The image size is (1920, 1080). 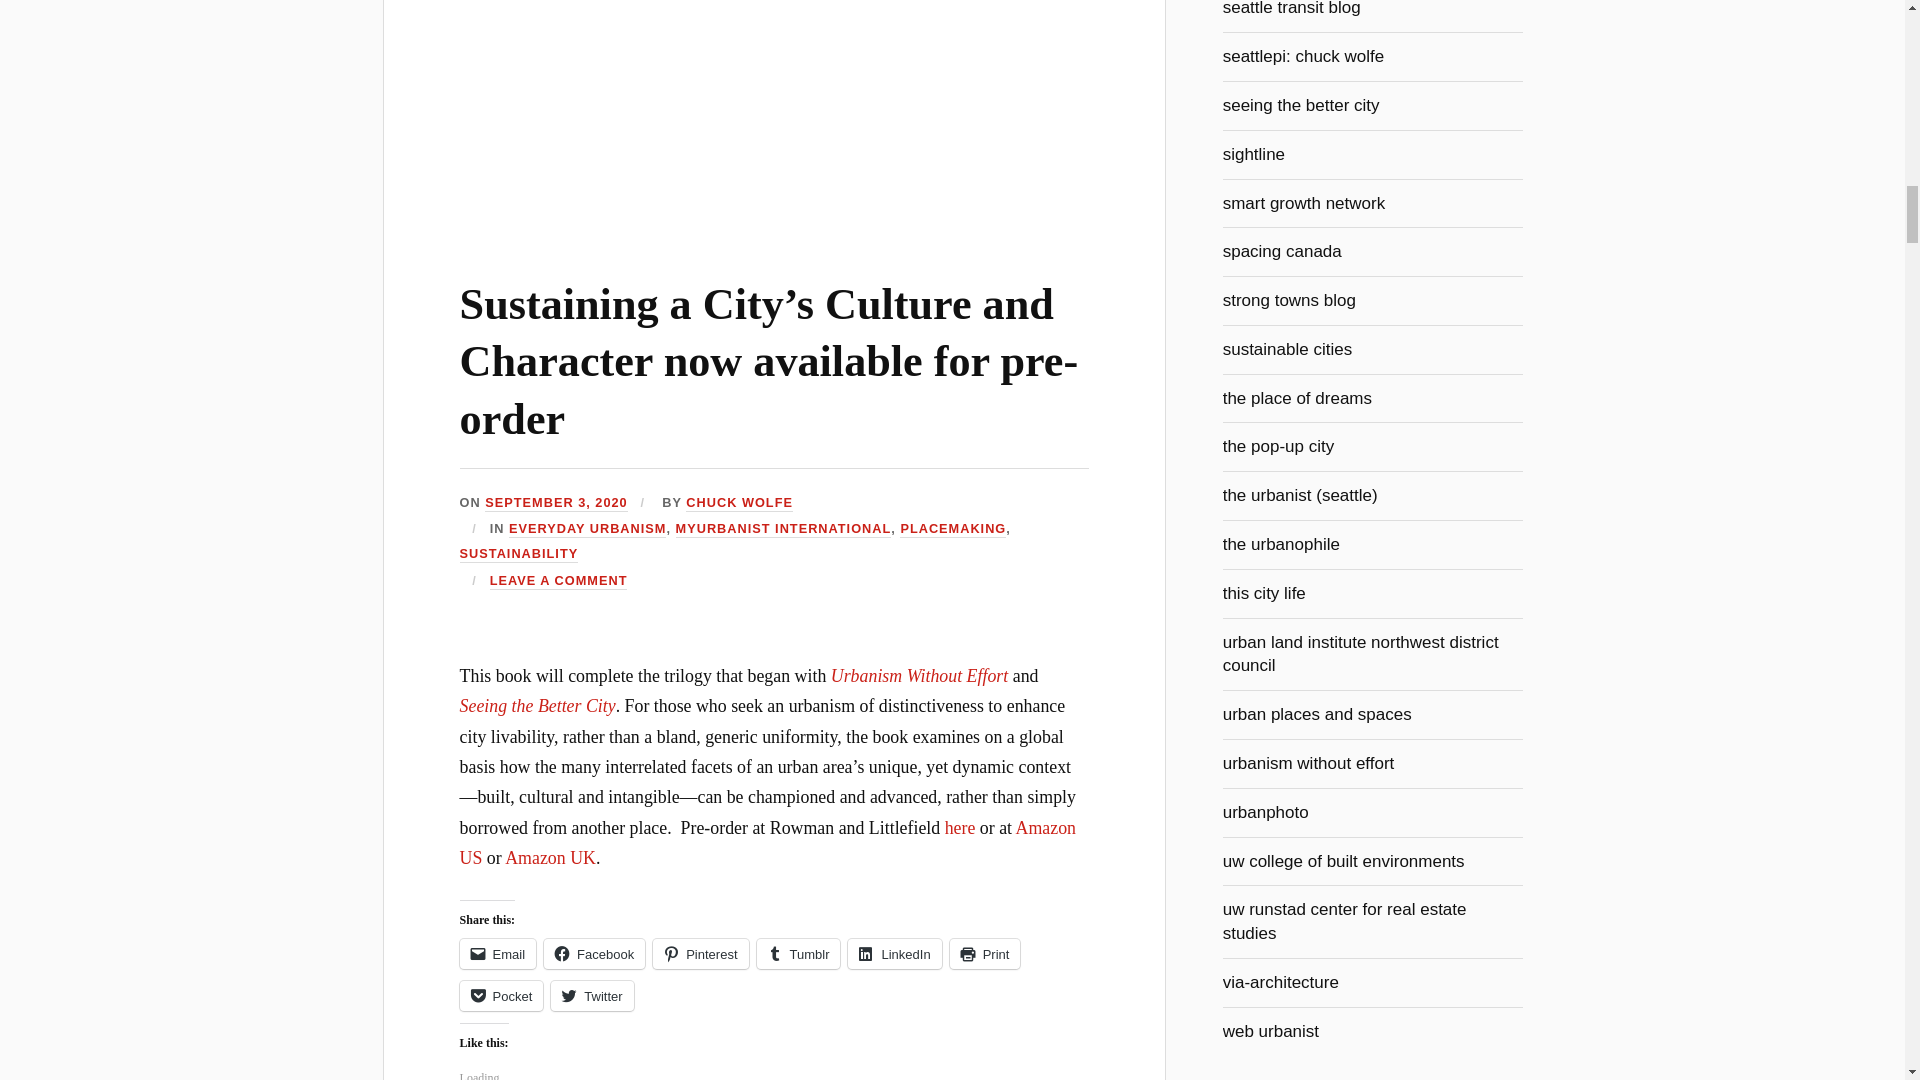 I want to click on Click to share on Tumblr, so click(x=798, y=953).